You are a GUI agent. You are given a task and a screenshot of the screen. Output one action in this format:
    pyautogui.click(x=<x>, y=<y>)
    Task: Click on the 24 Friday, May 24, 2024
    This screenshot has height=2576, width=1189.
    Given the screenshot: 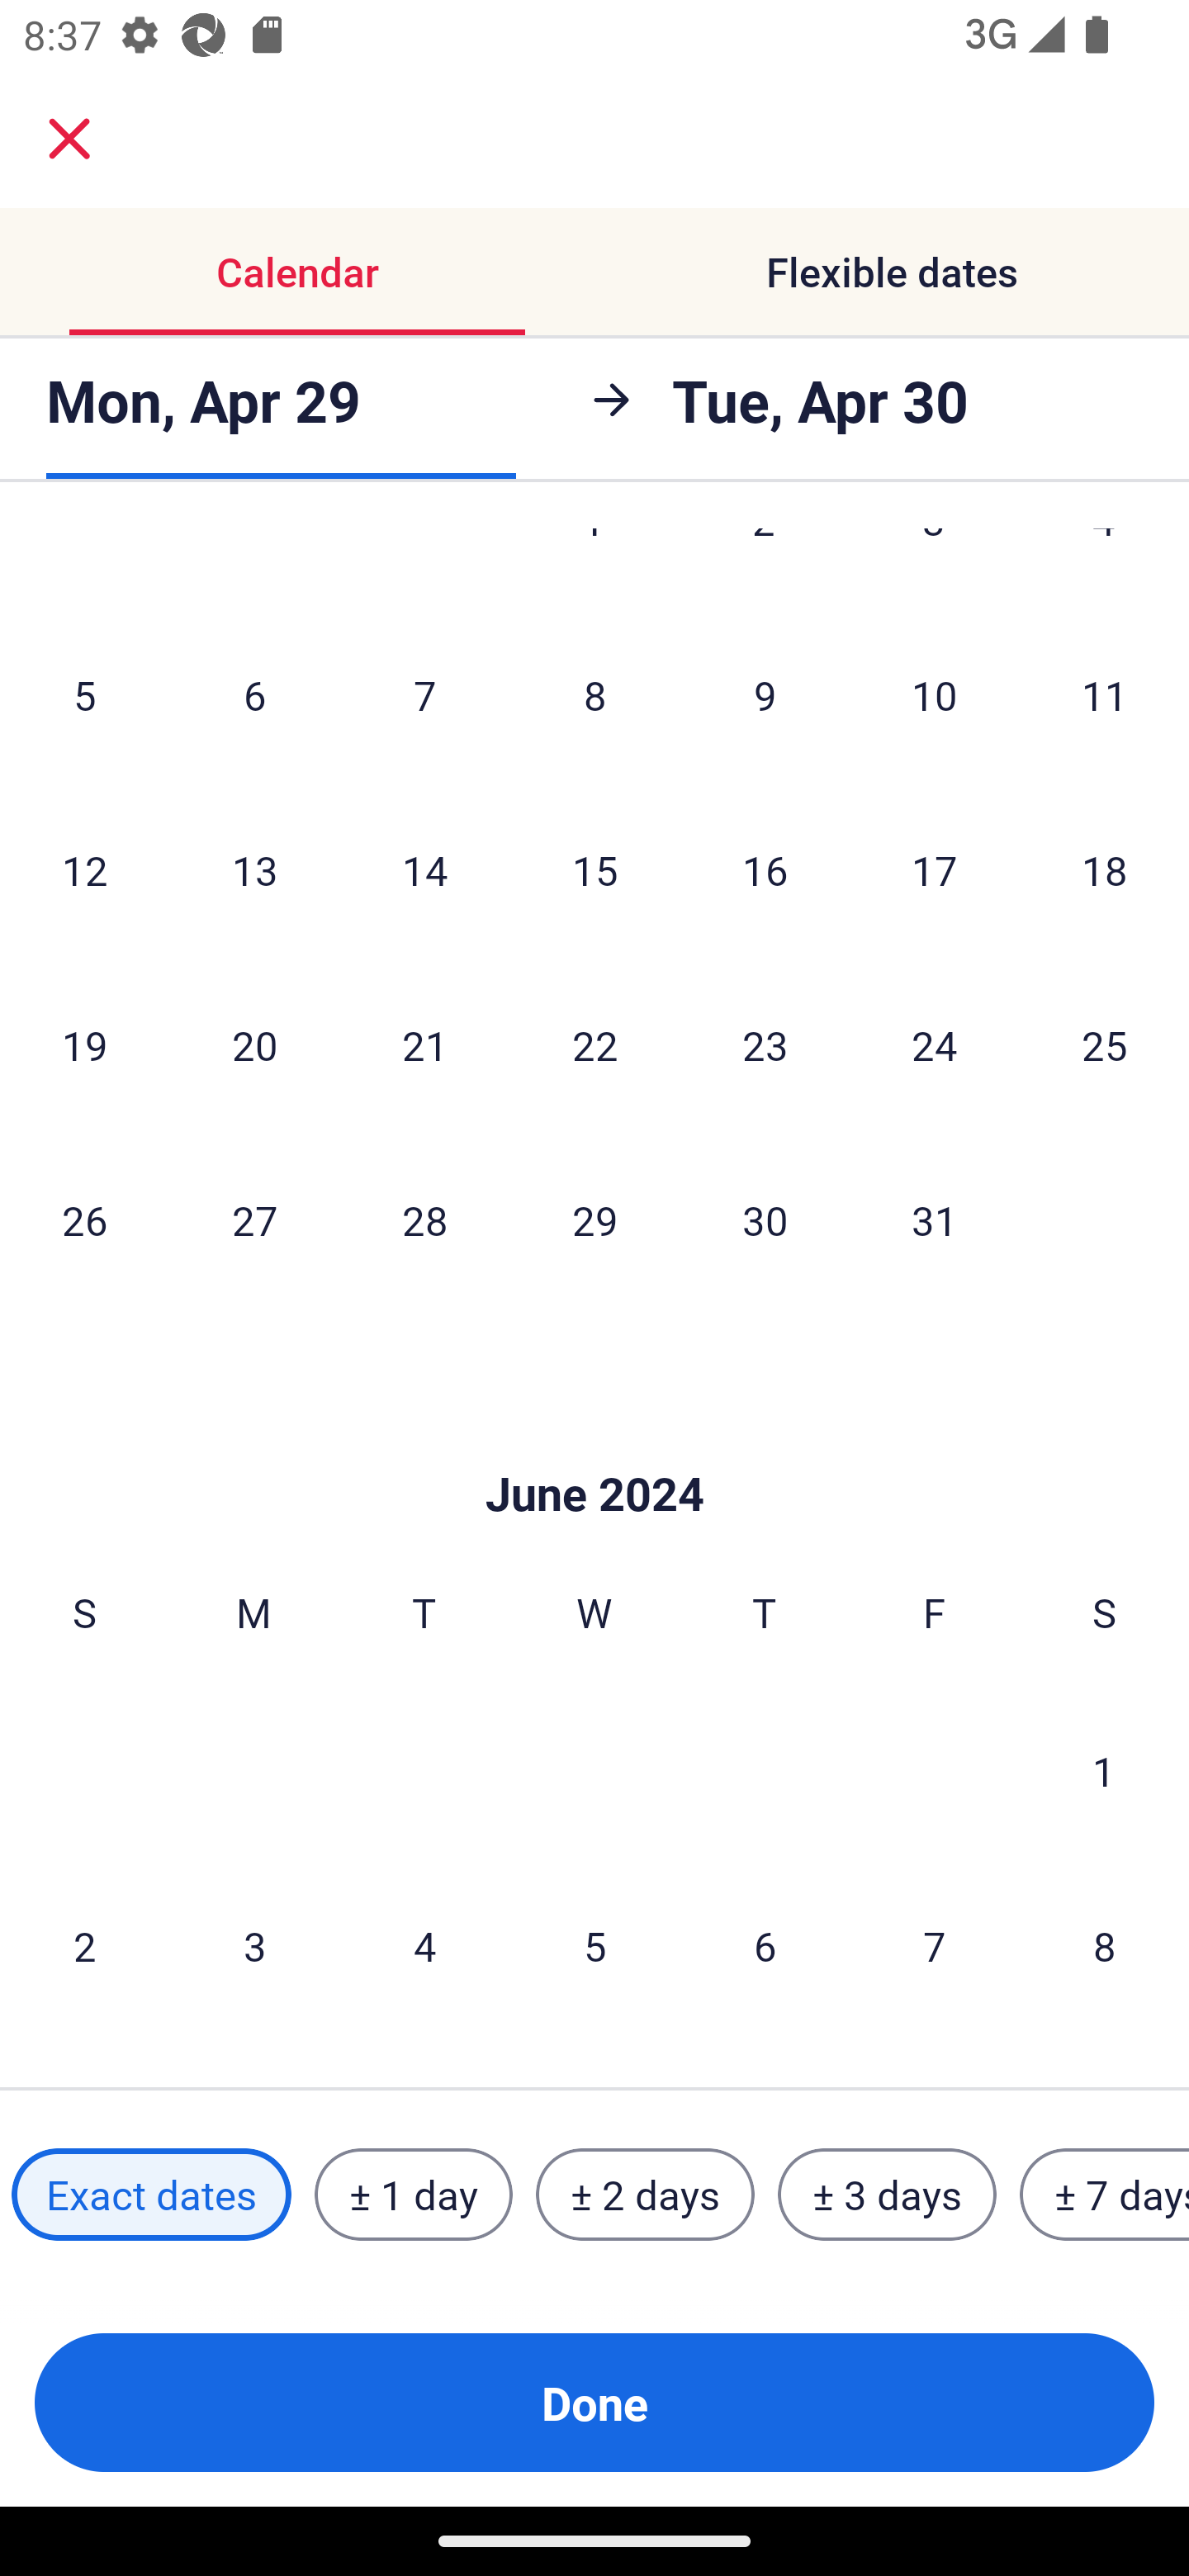 What is the action you would take?
    pyautogui.click(x=935, y=1044)
    